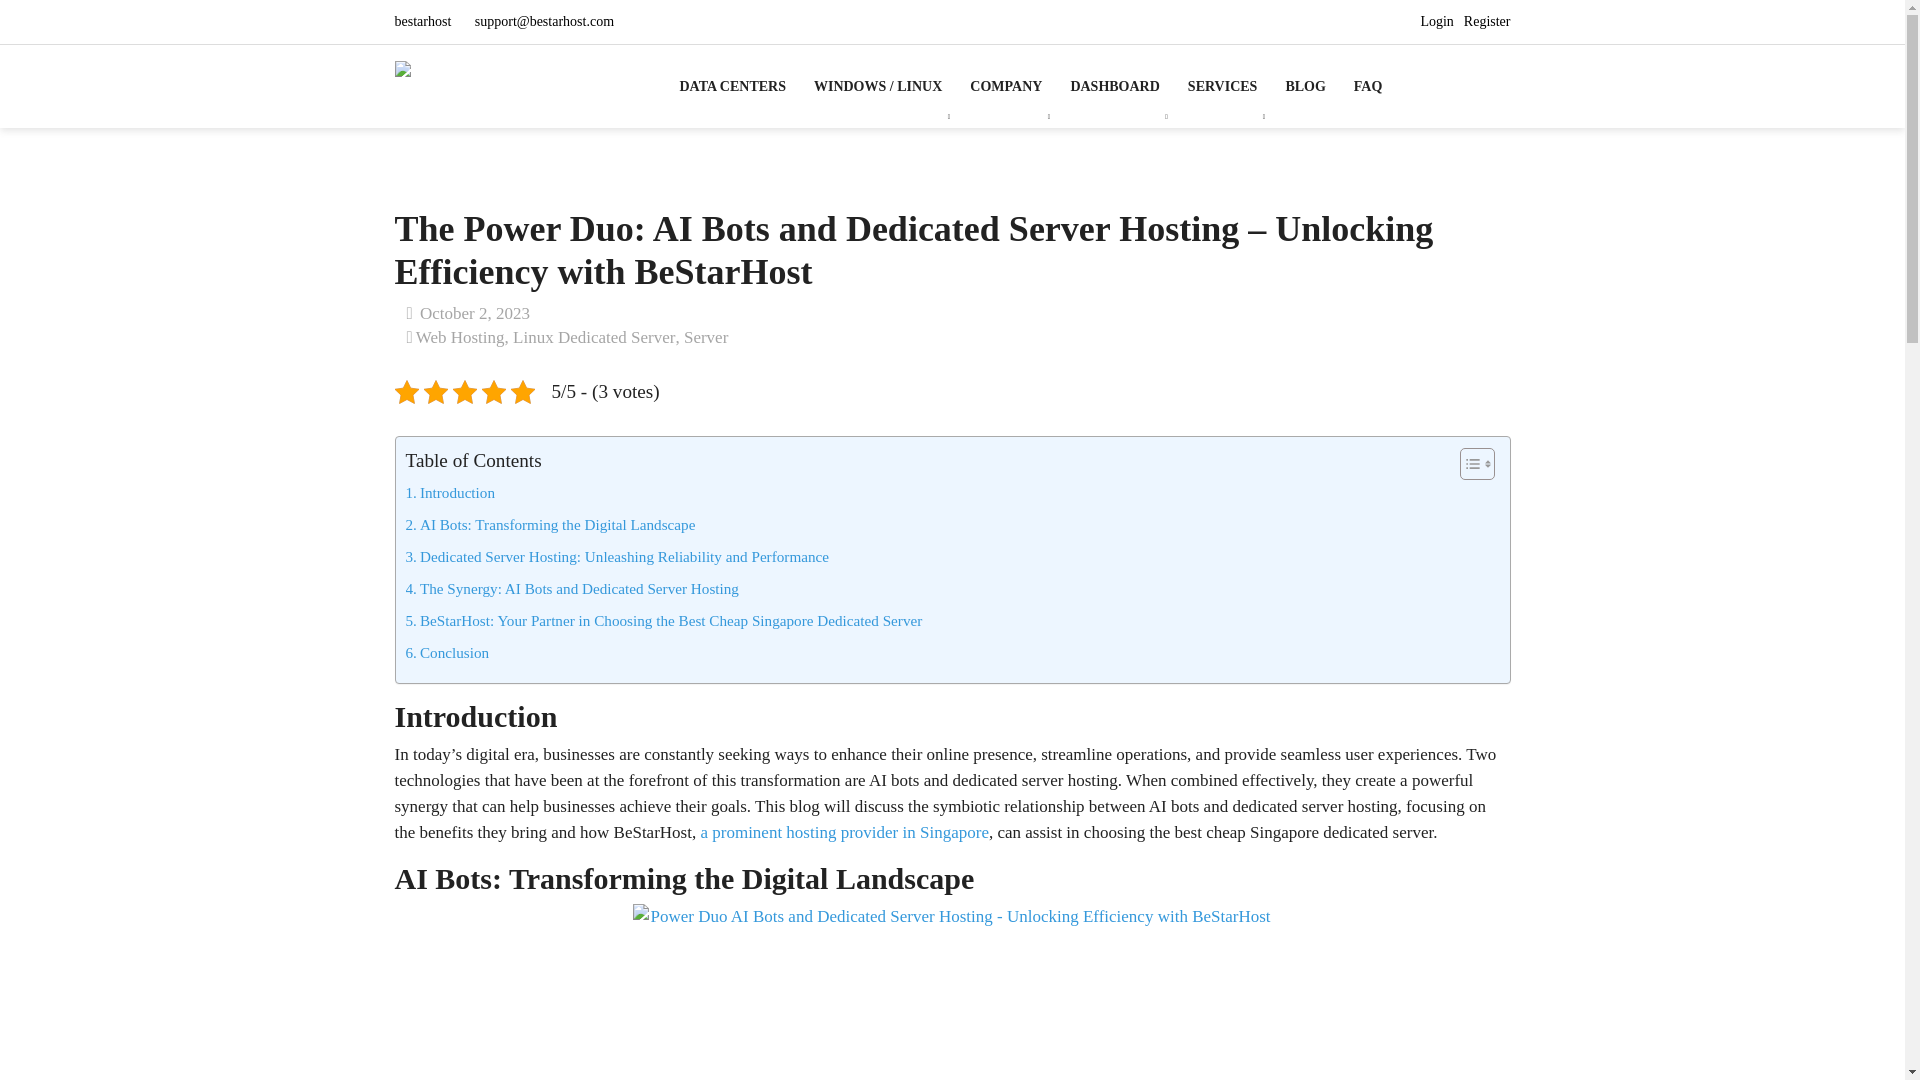  Describe the element at coordinates (1368, 86) in the screenshot. I see `FAQ` at that location.